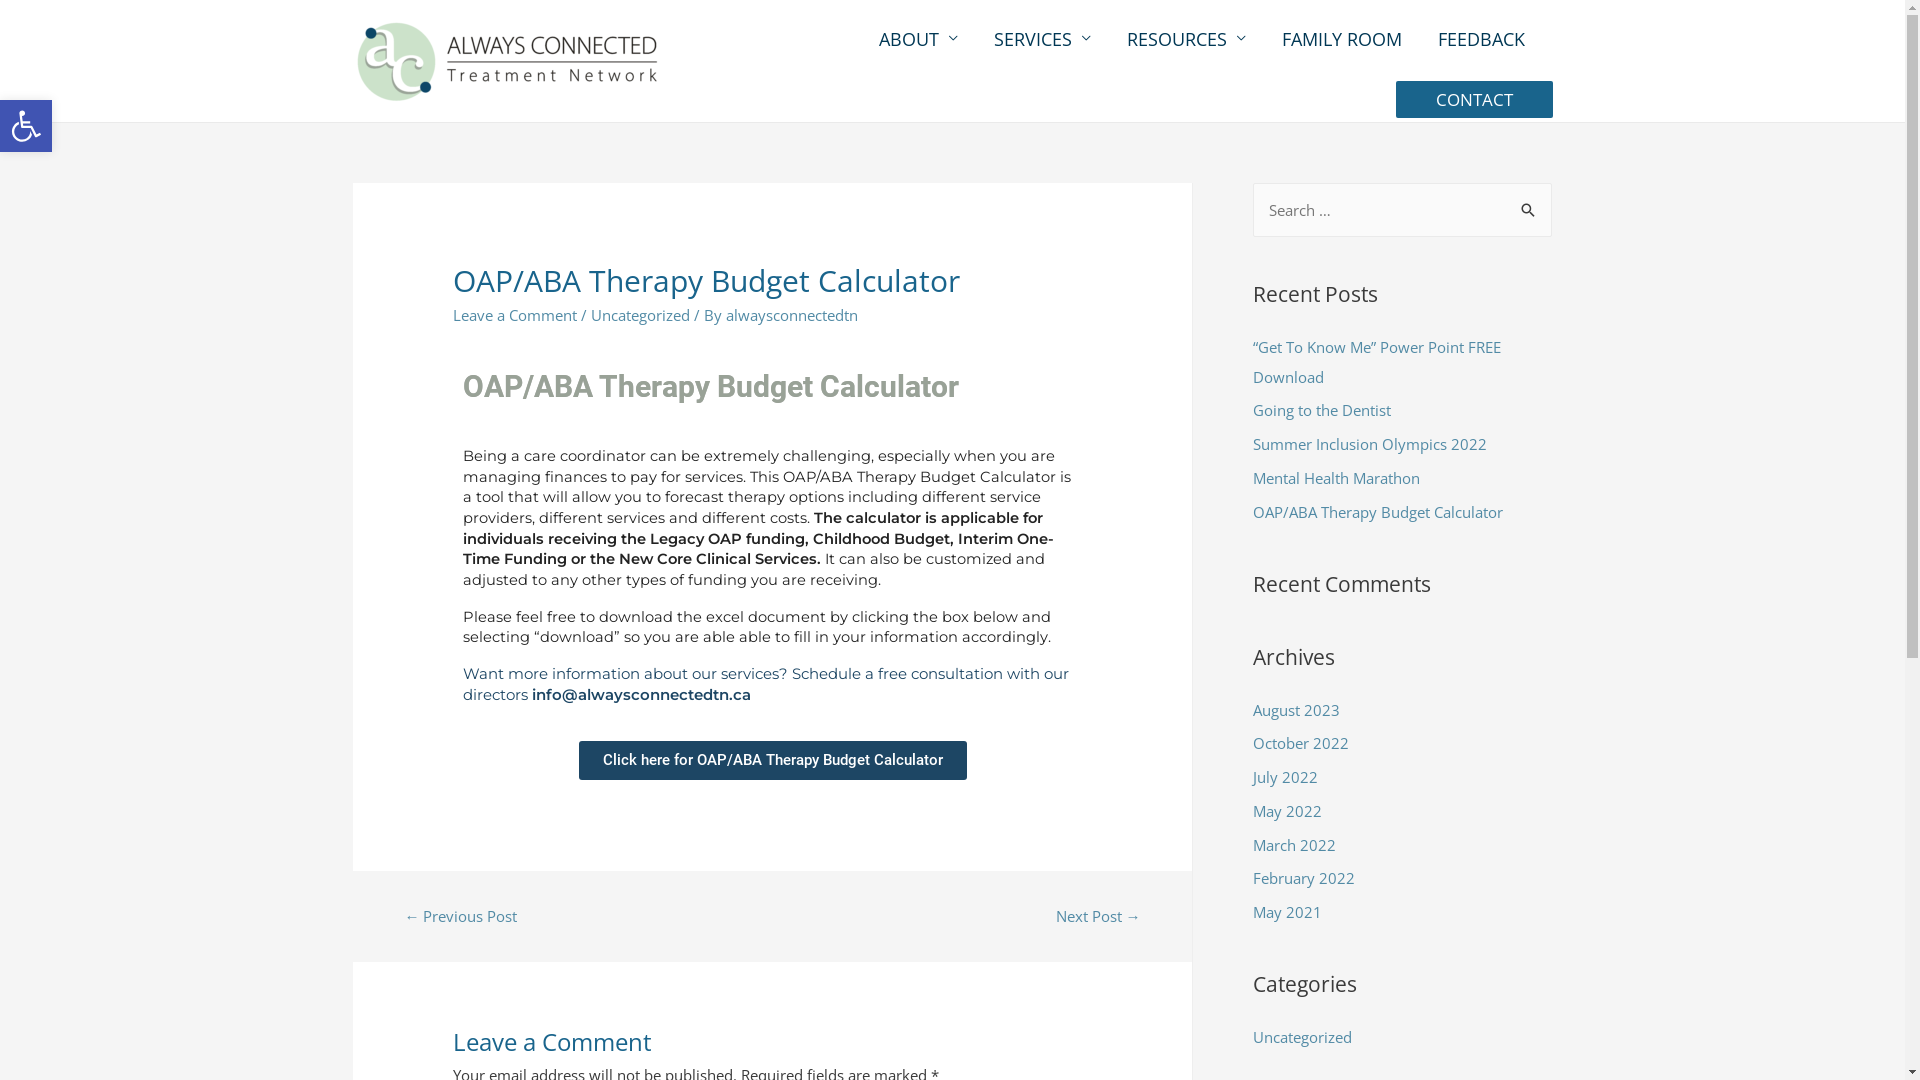  What do you see at coordinates (1286, 912) in the screenshot?
I see `May 2021` at bounding box center [1286, 912].